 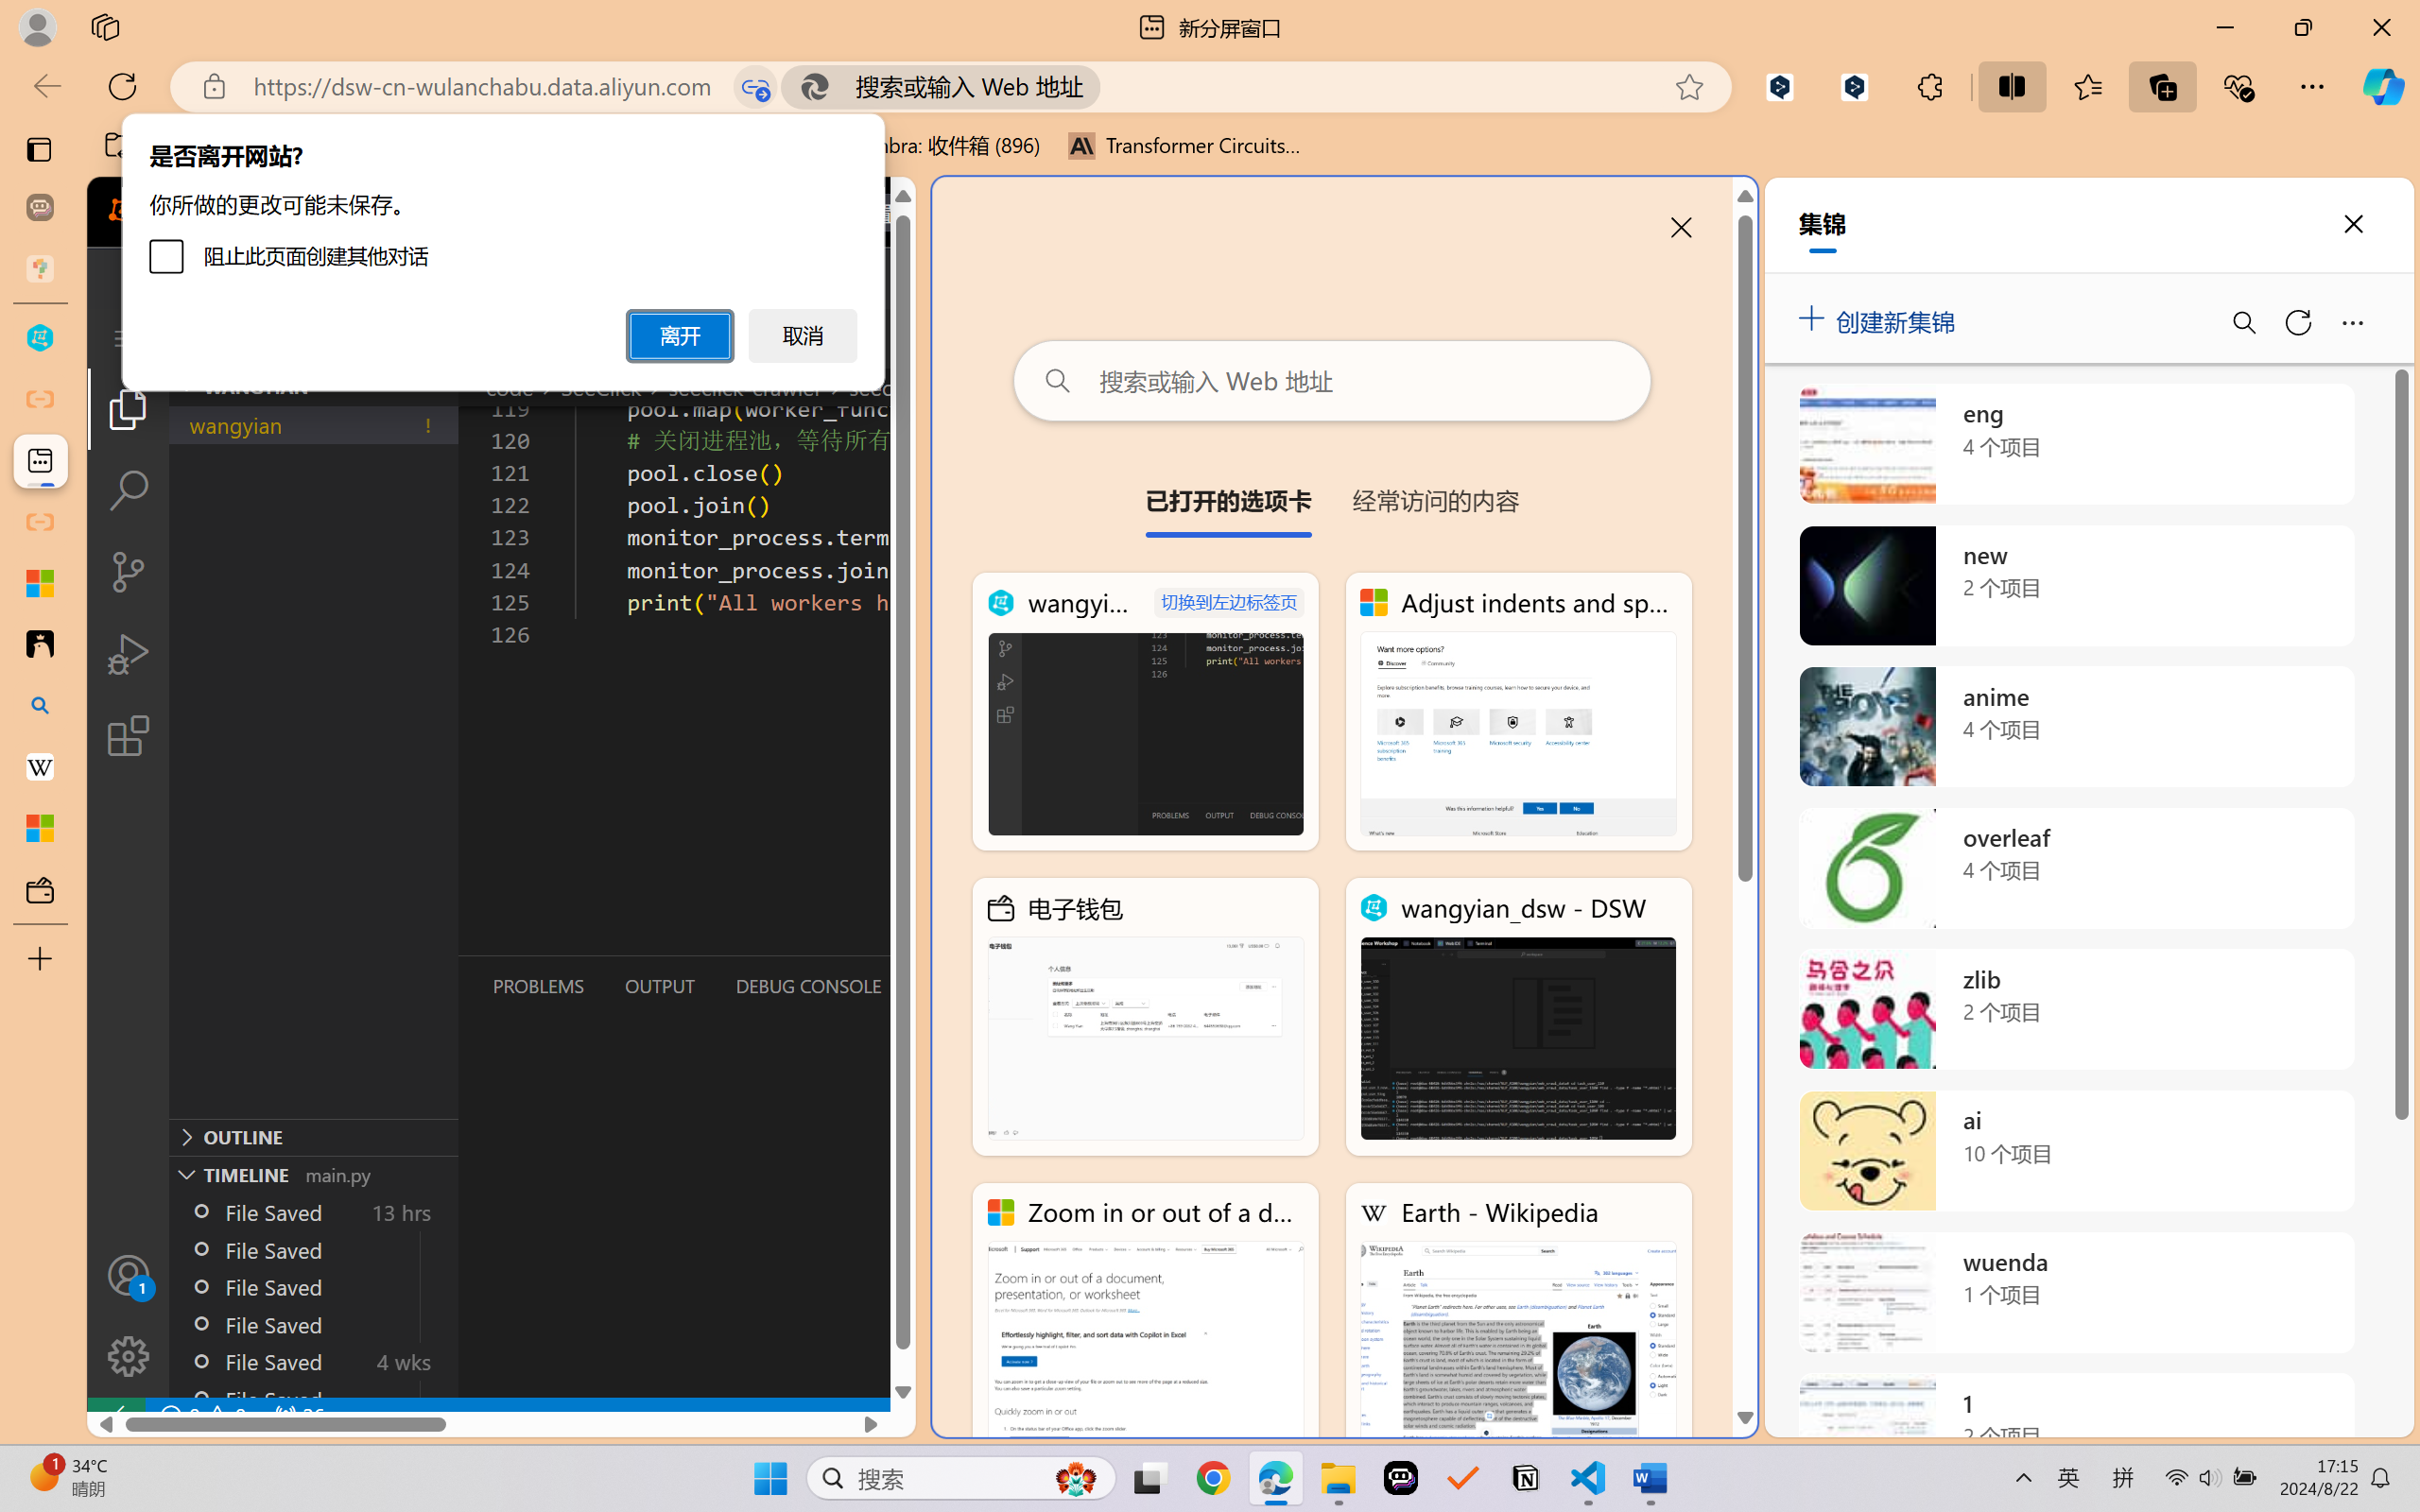 I want to click on Manage, so click(x=129, y=1356).